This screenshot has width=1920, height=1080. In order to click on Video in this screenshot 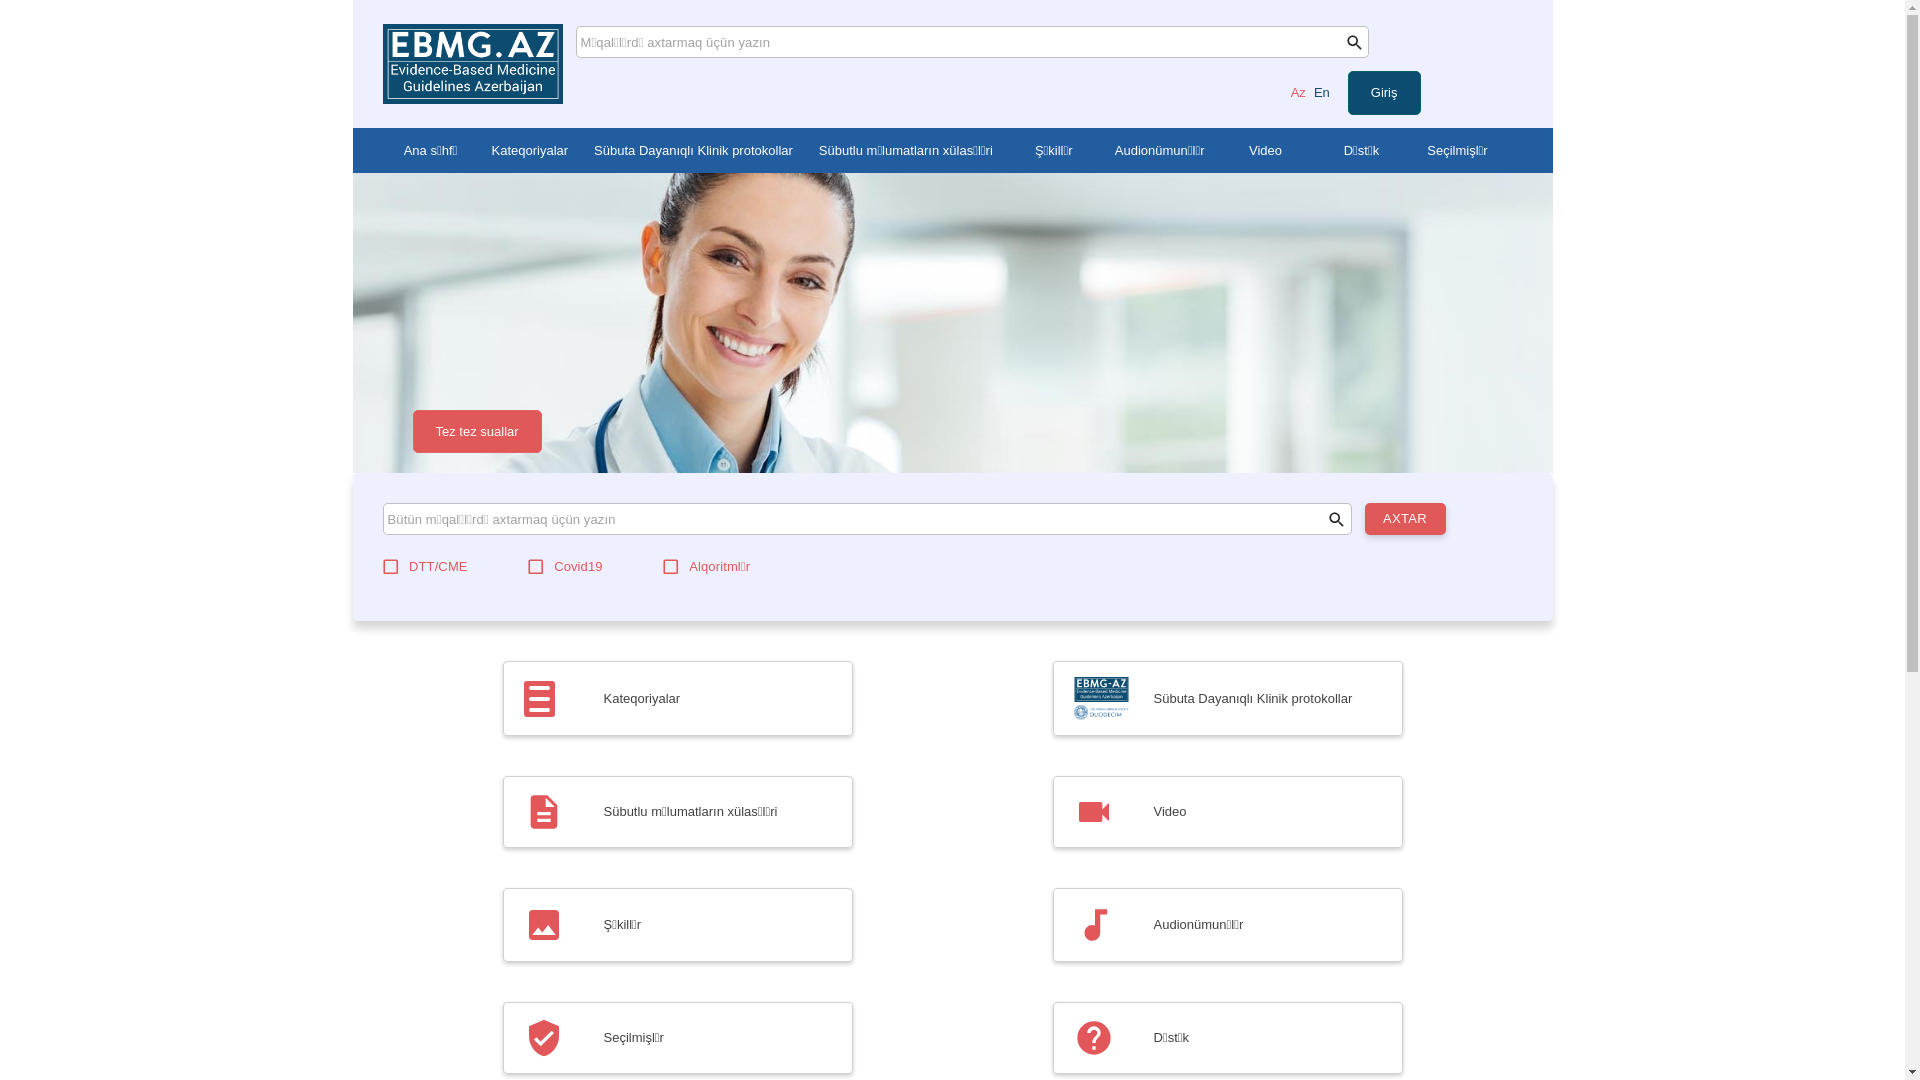, I will do `click(1265, 150)`.